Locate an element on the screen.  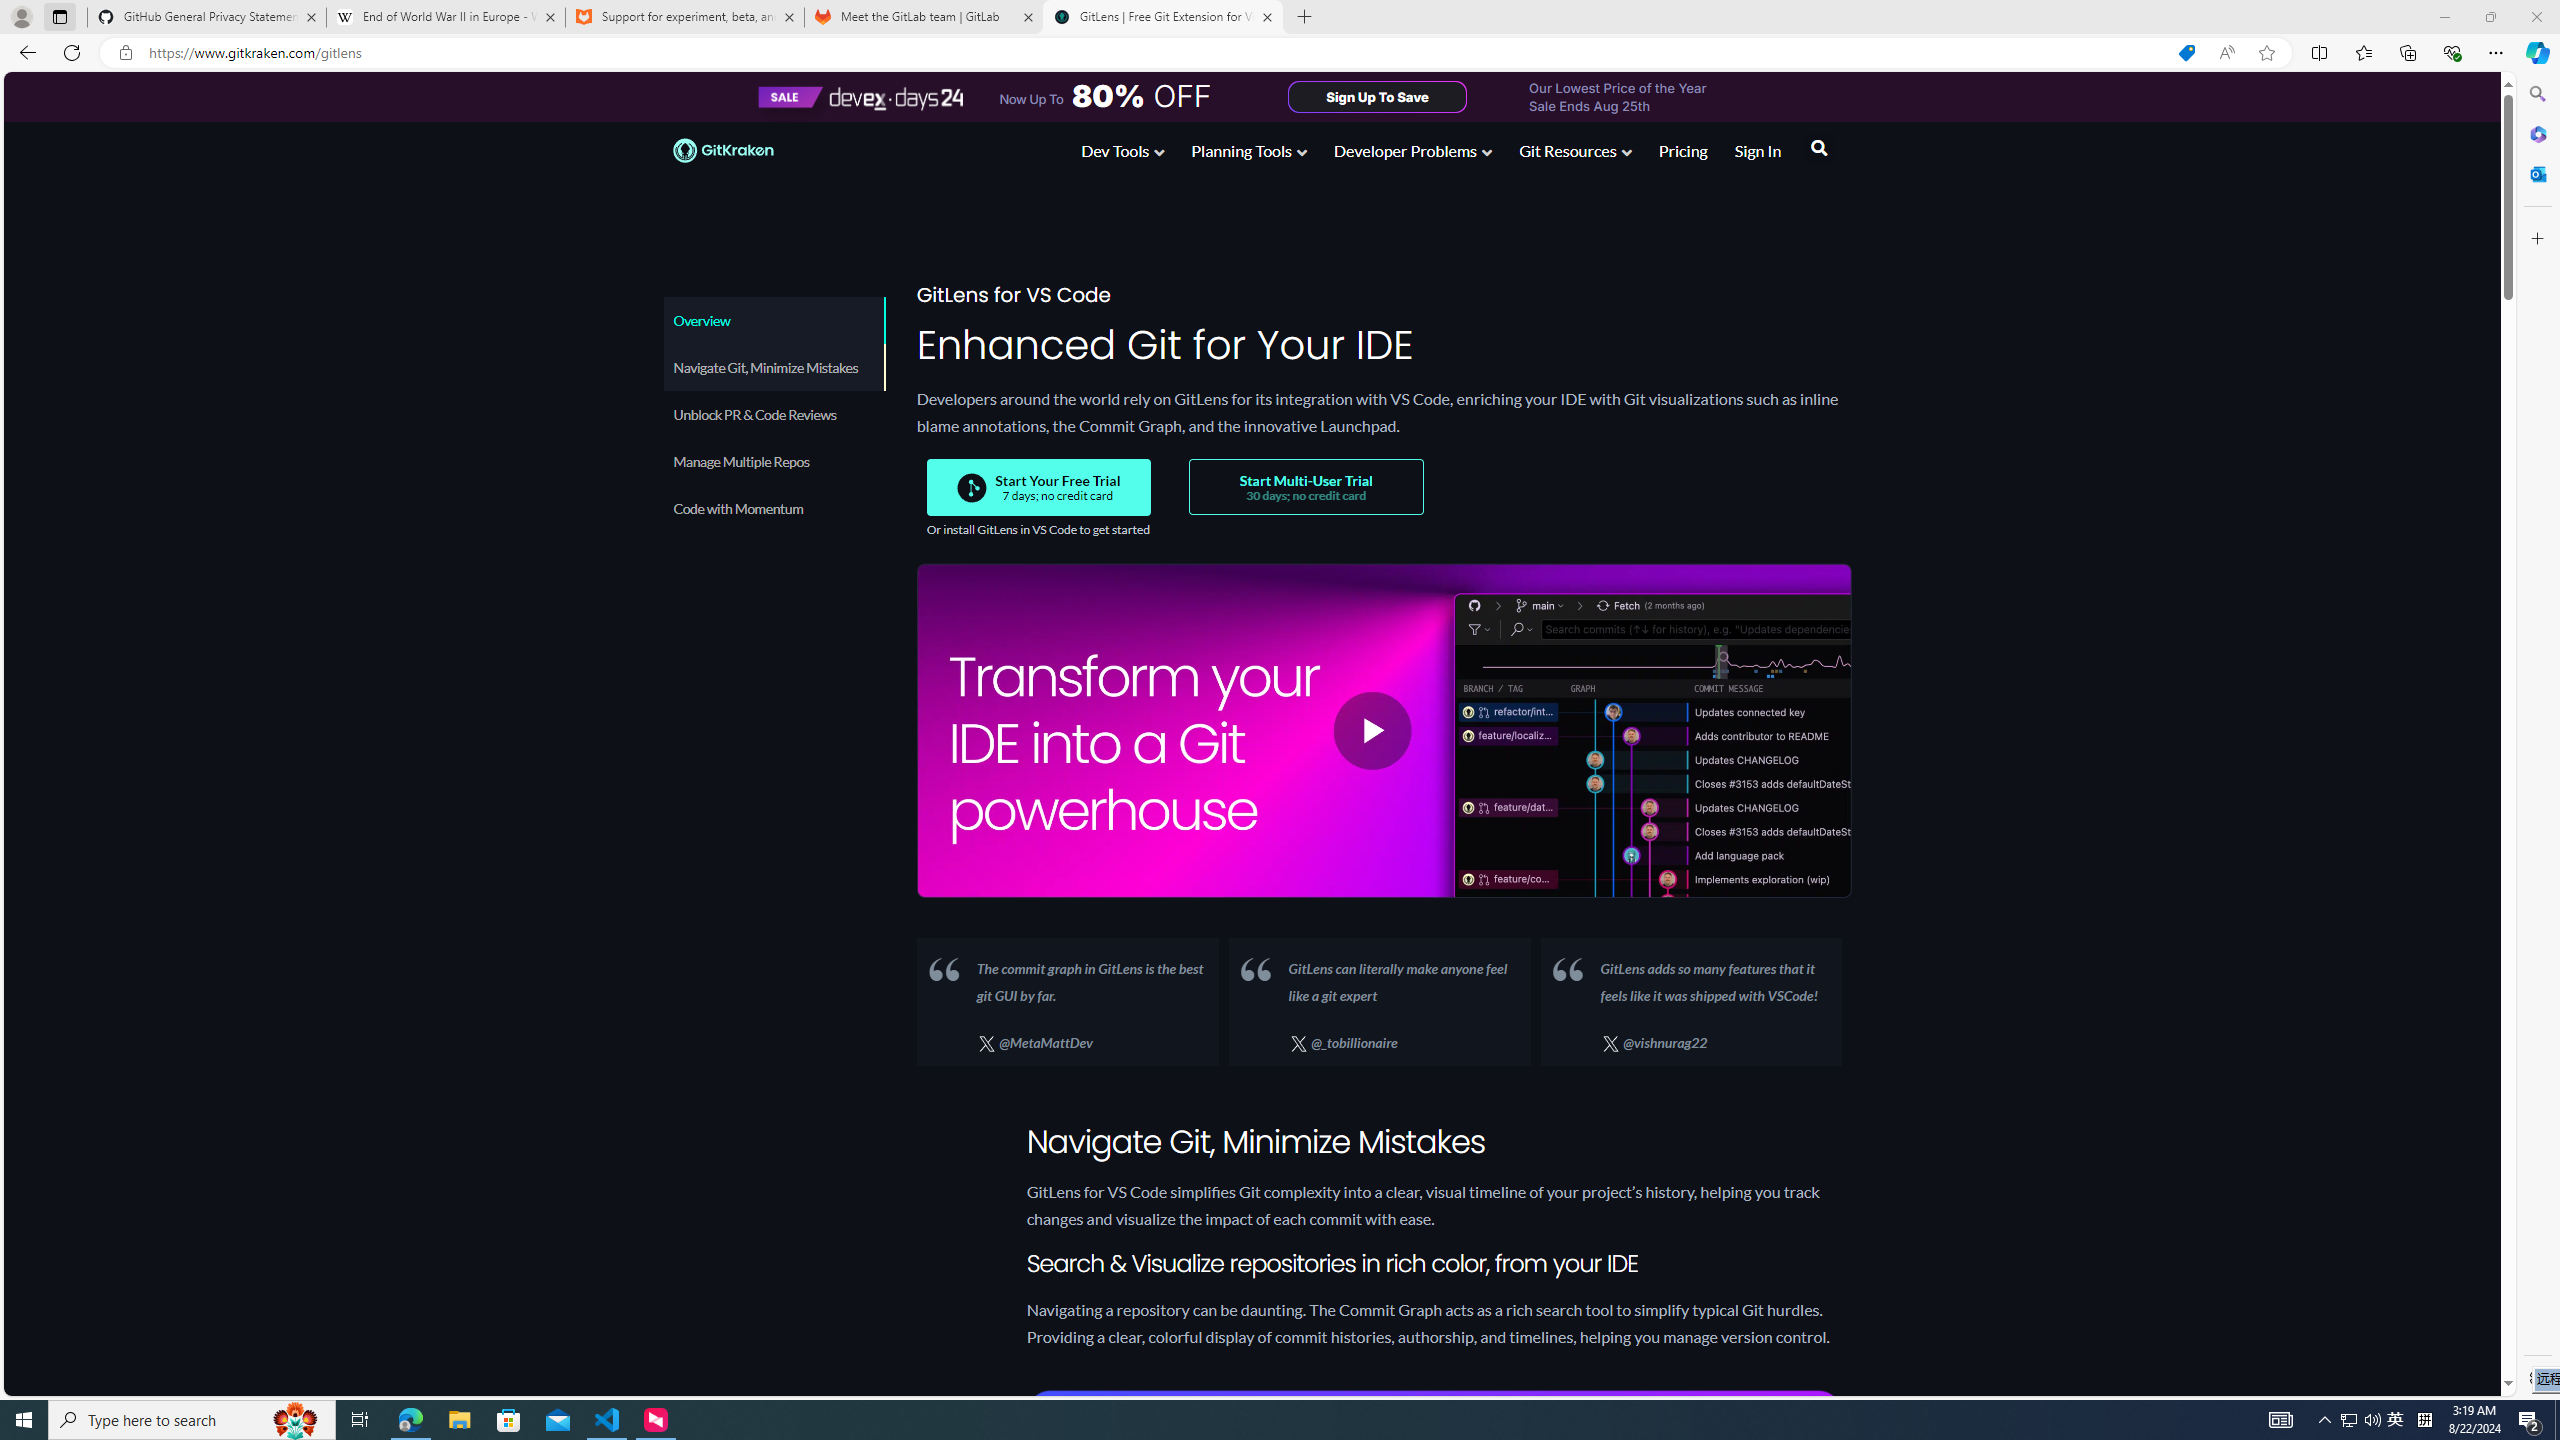
Task View is located at coordinates (360, 1420).